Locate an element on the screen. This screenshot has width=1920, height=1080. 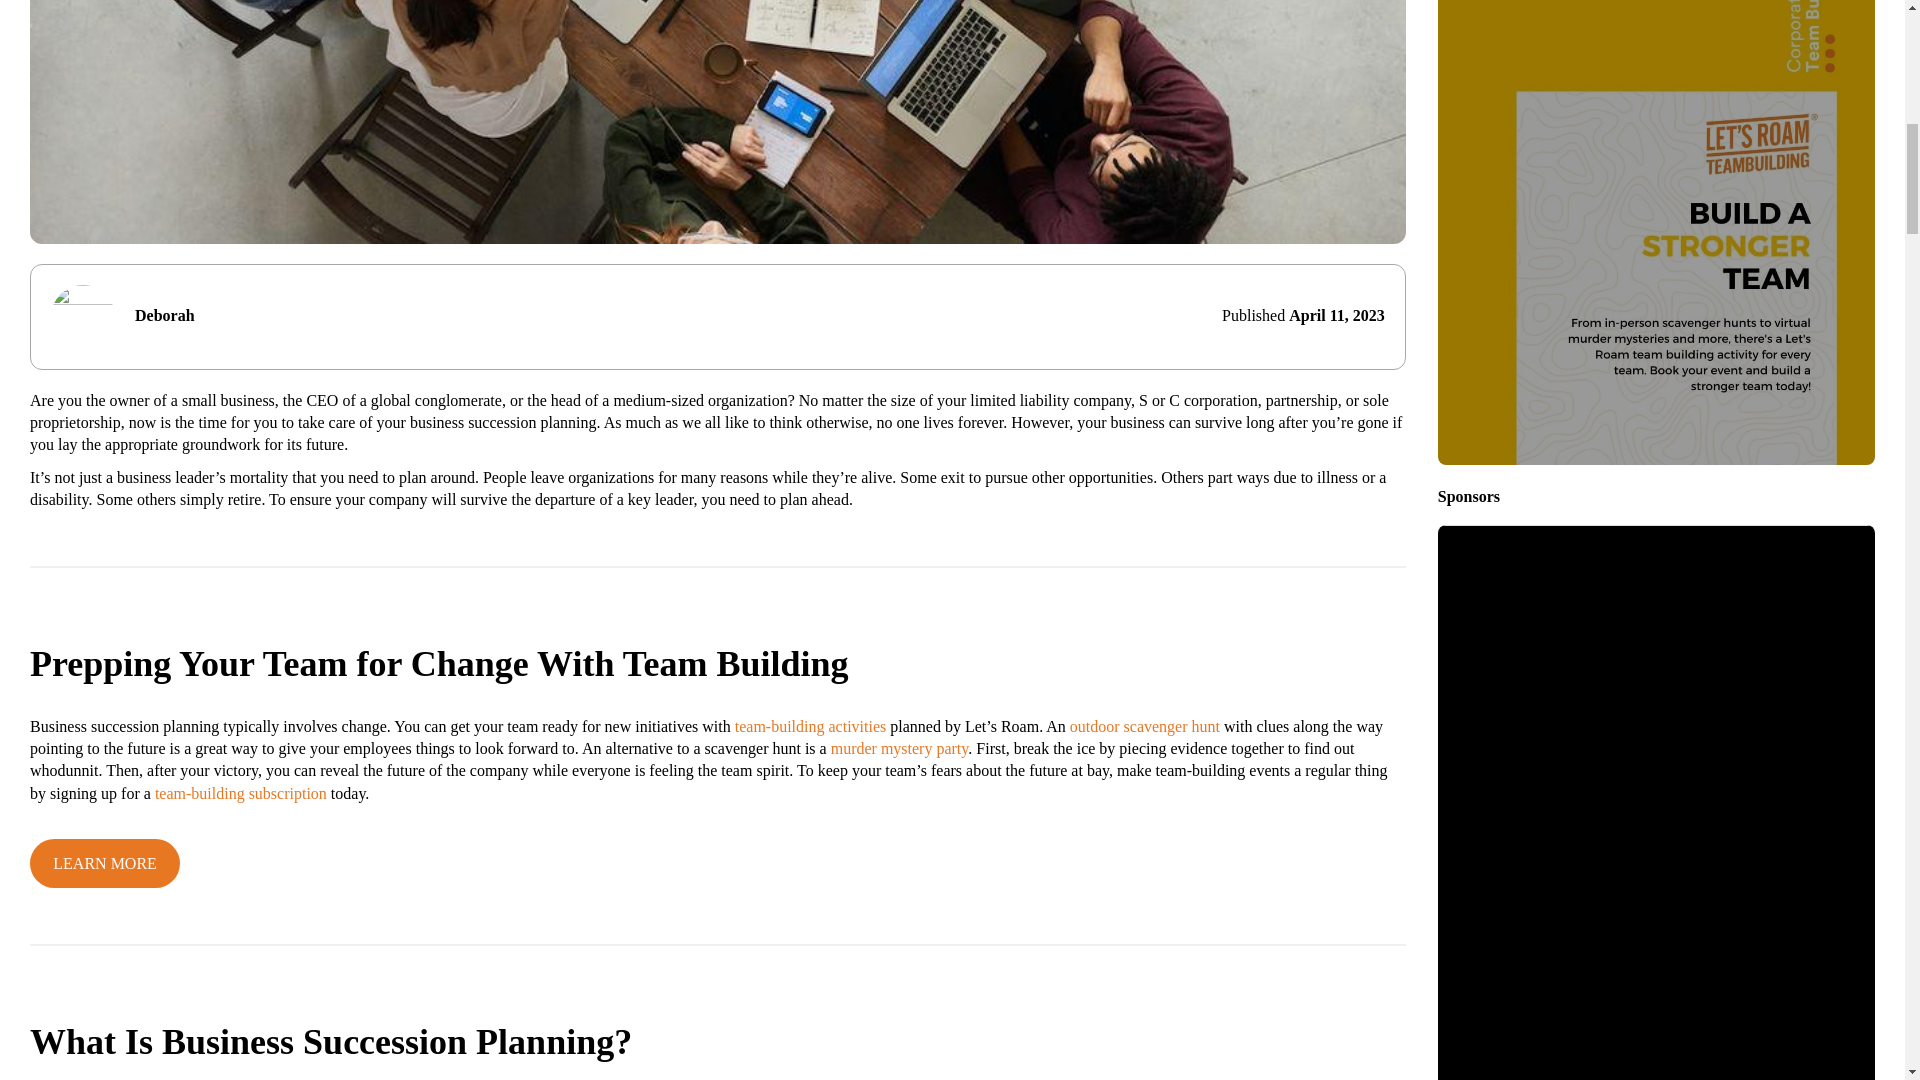
murder mystery party is located at coordinates (900, 748).